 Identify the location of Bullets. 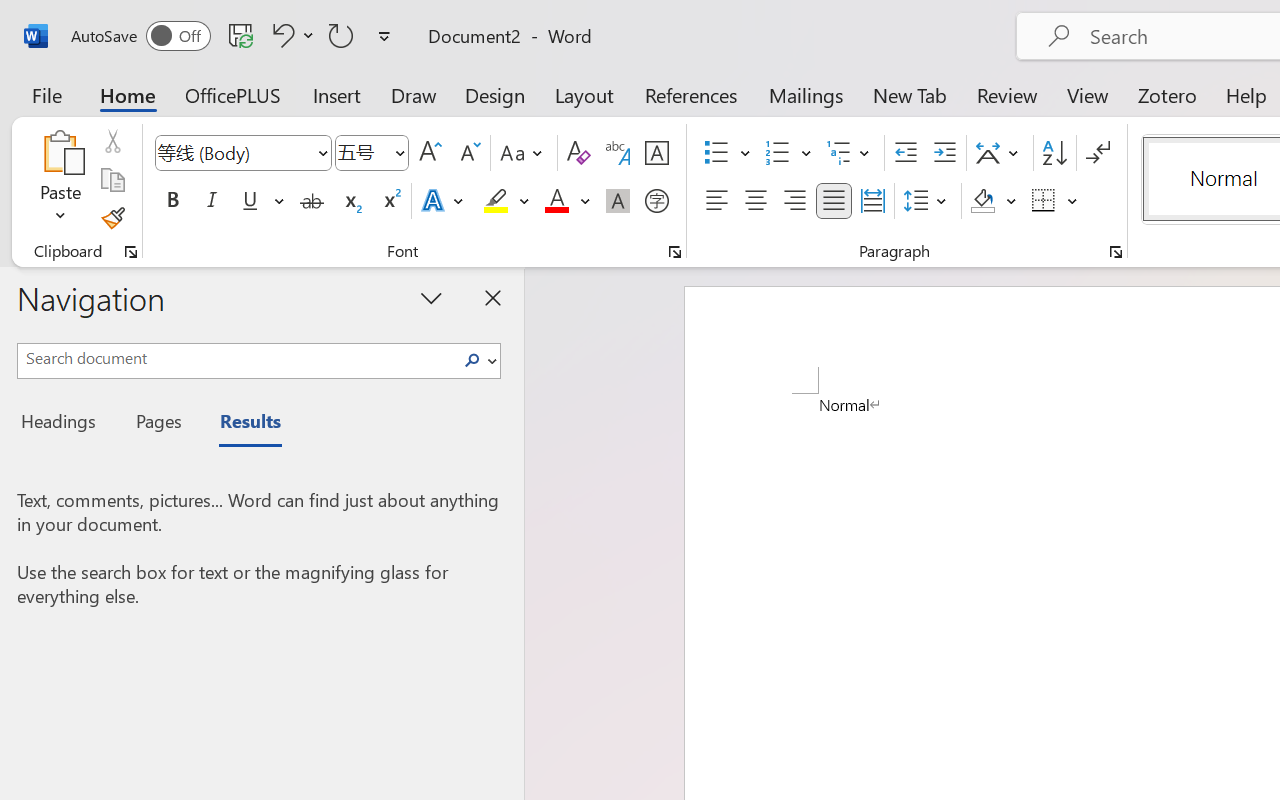
(727, 153).